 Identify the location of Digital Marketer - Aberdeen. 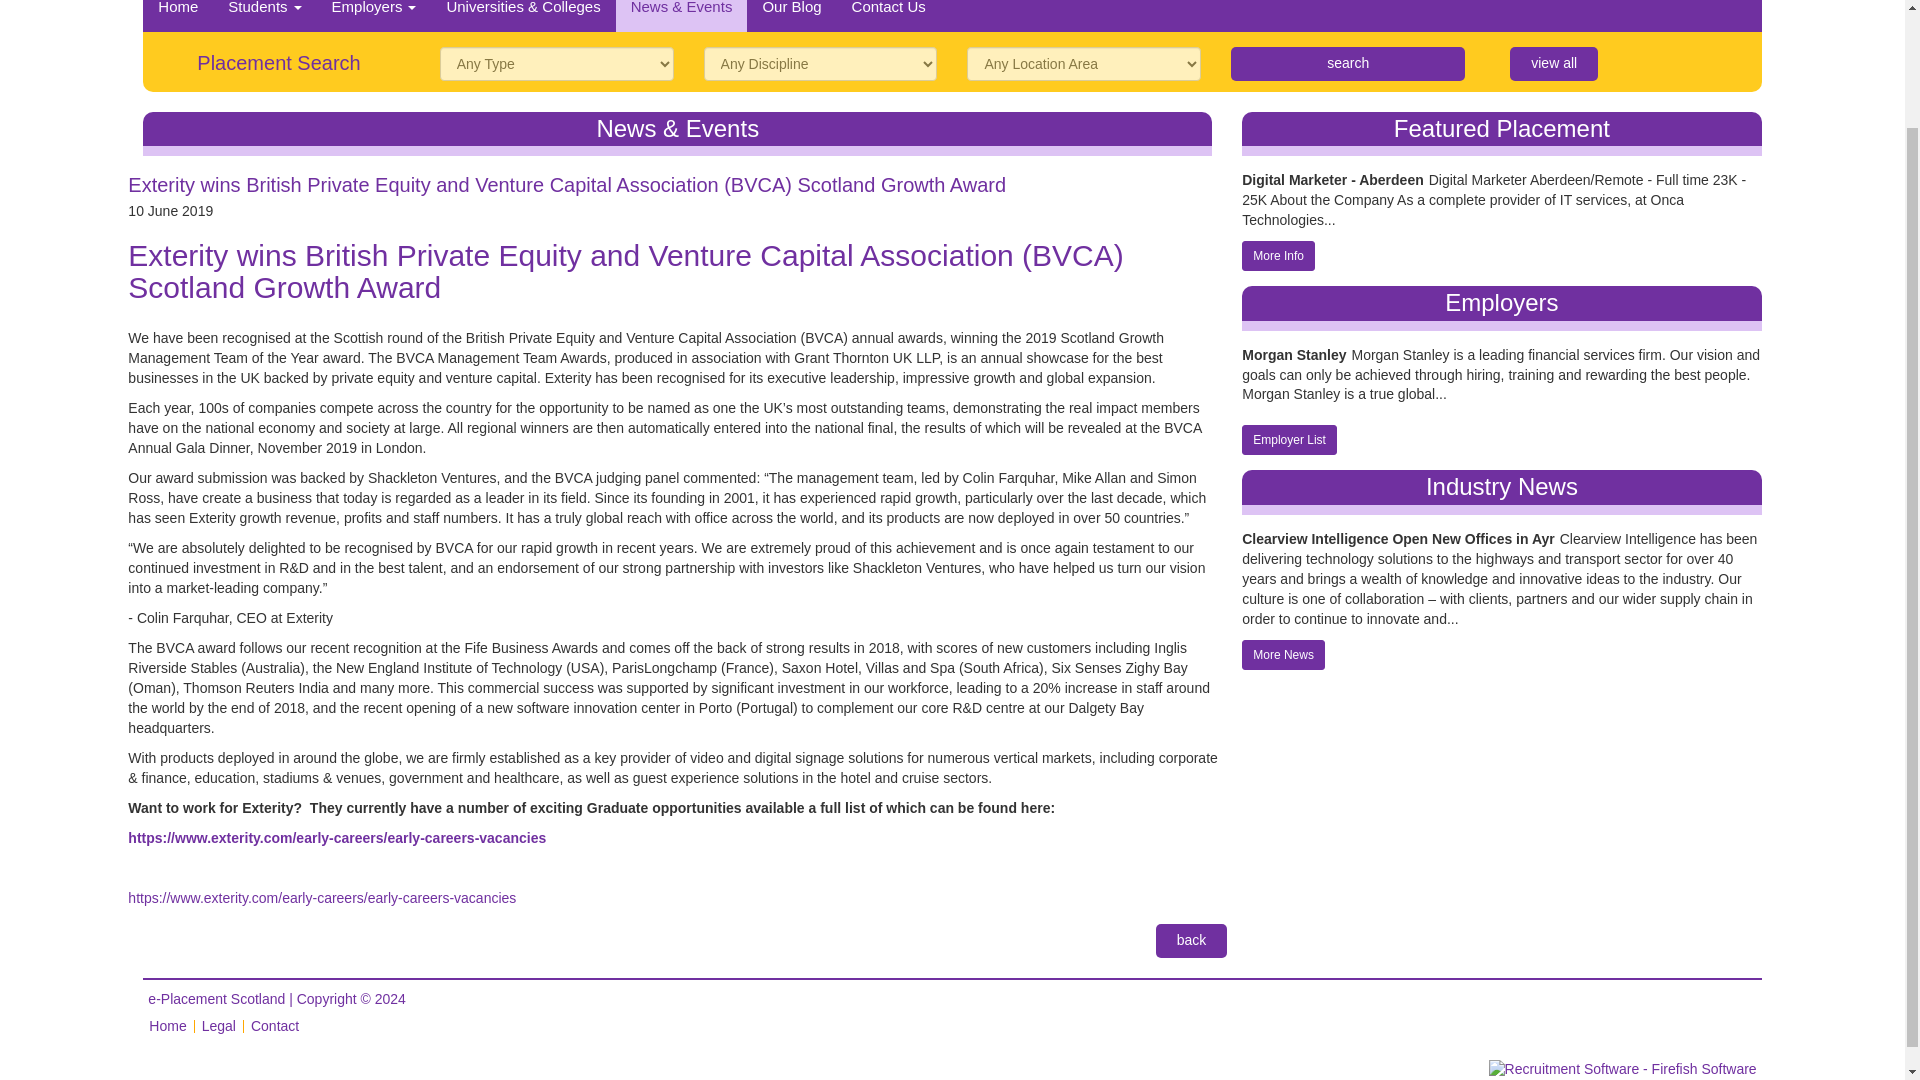
(1333, 179).